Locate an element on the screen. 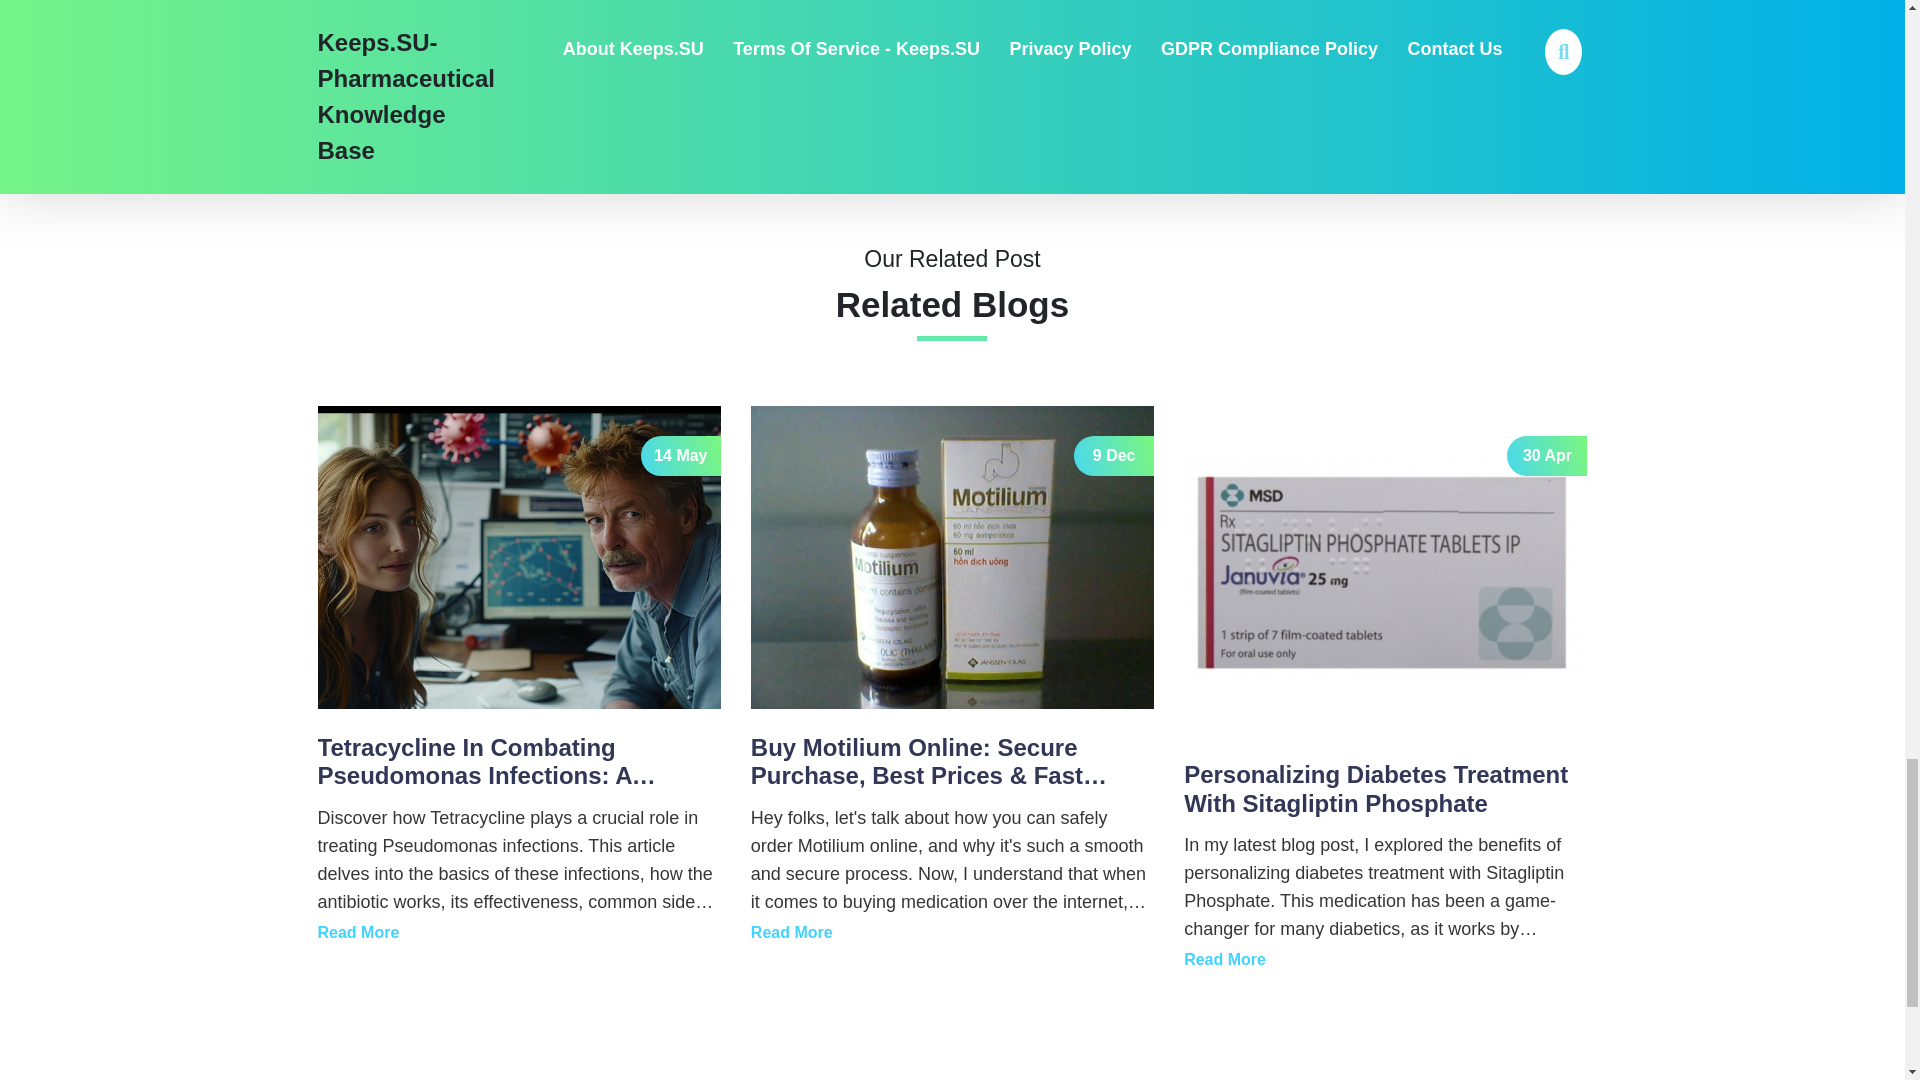 The image size is (1920, 1080). Personalizing Diabetes Treatment with Sitagliptin Phosphate is located at coordinates (1224, 960).